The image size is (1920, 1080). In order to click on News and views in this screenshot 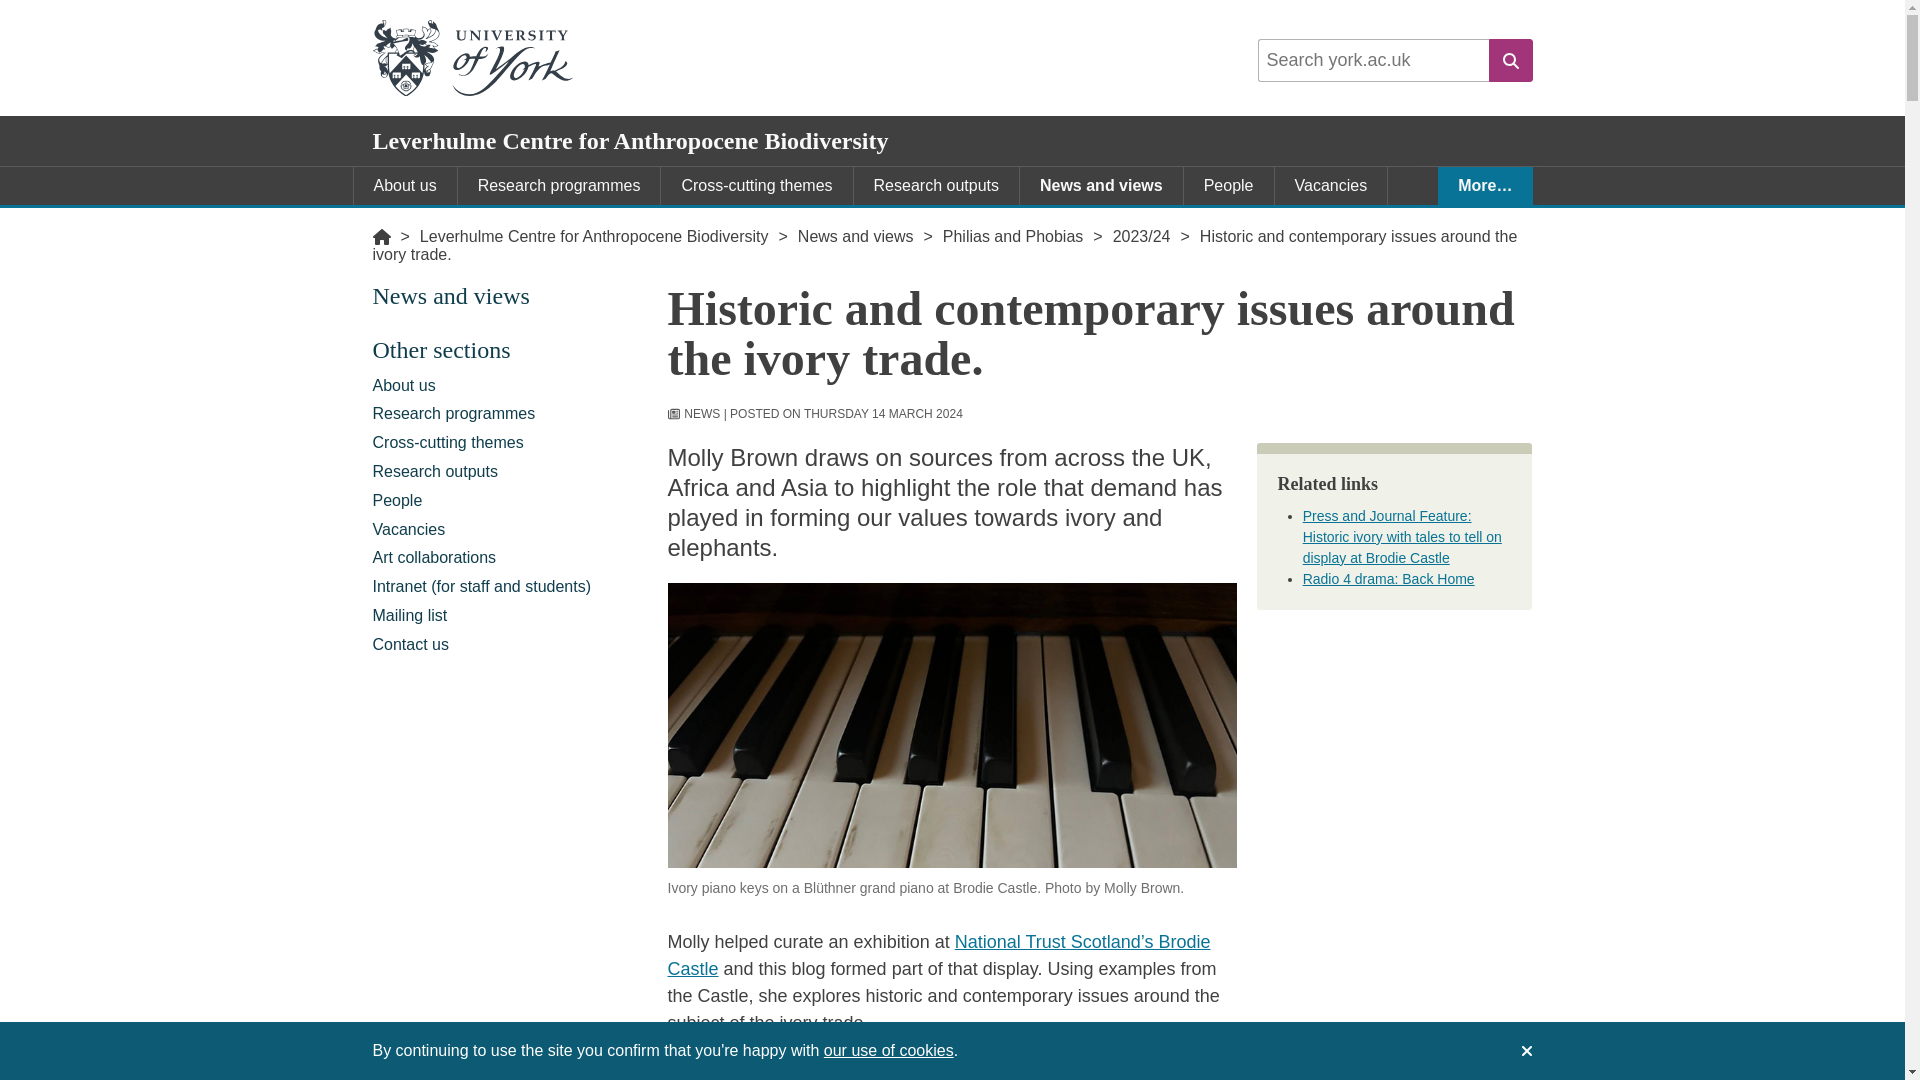, I will do `click(1100, 186)`.